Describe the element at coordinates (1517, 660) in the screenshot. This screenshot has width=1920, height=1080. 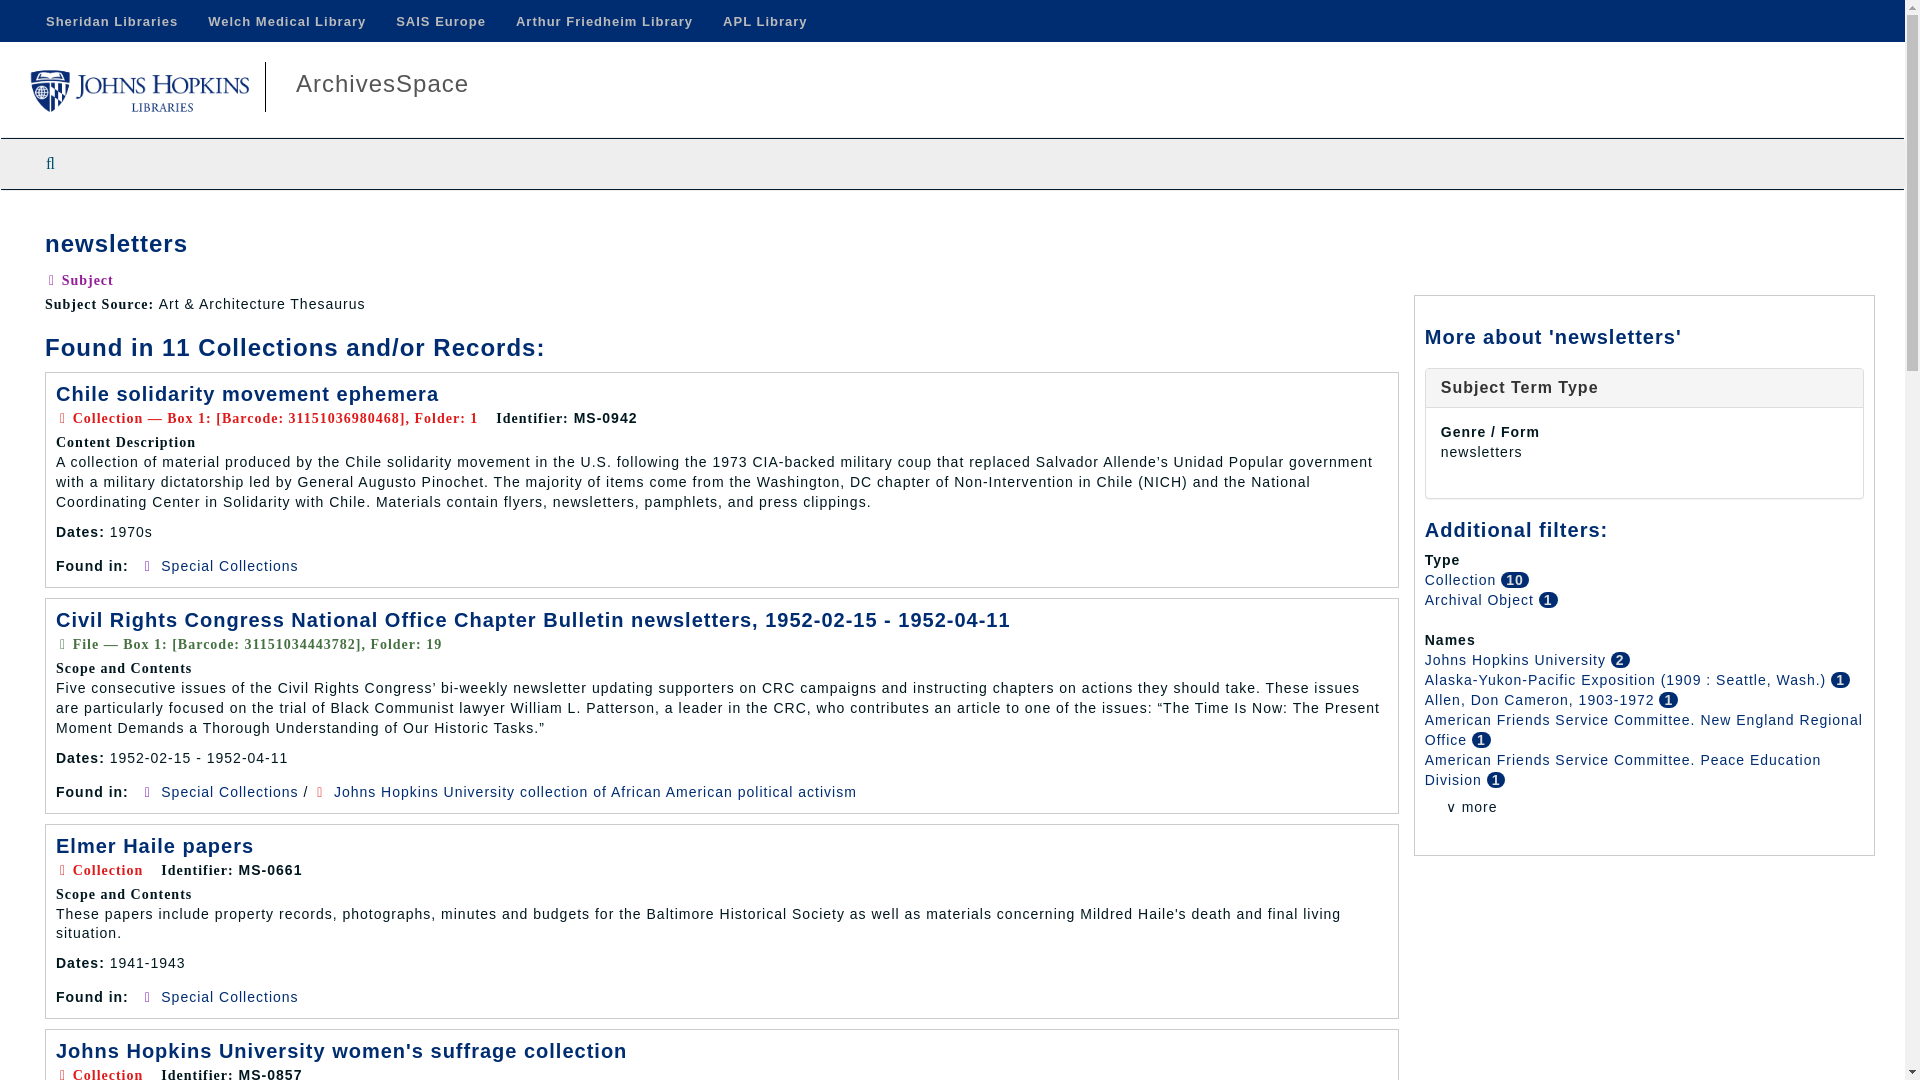
I see `Filter By 'Johns Hopkins University'` at that location.